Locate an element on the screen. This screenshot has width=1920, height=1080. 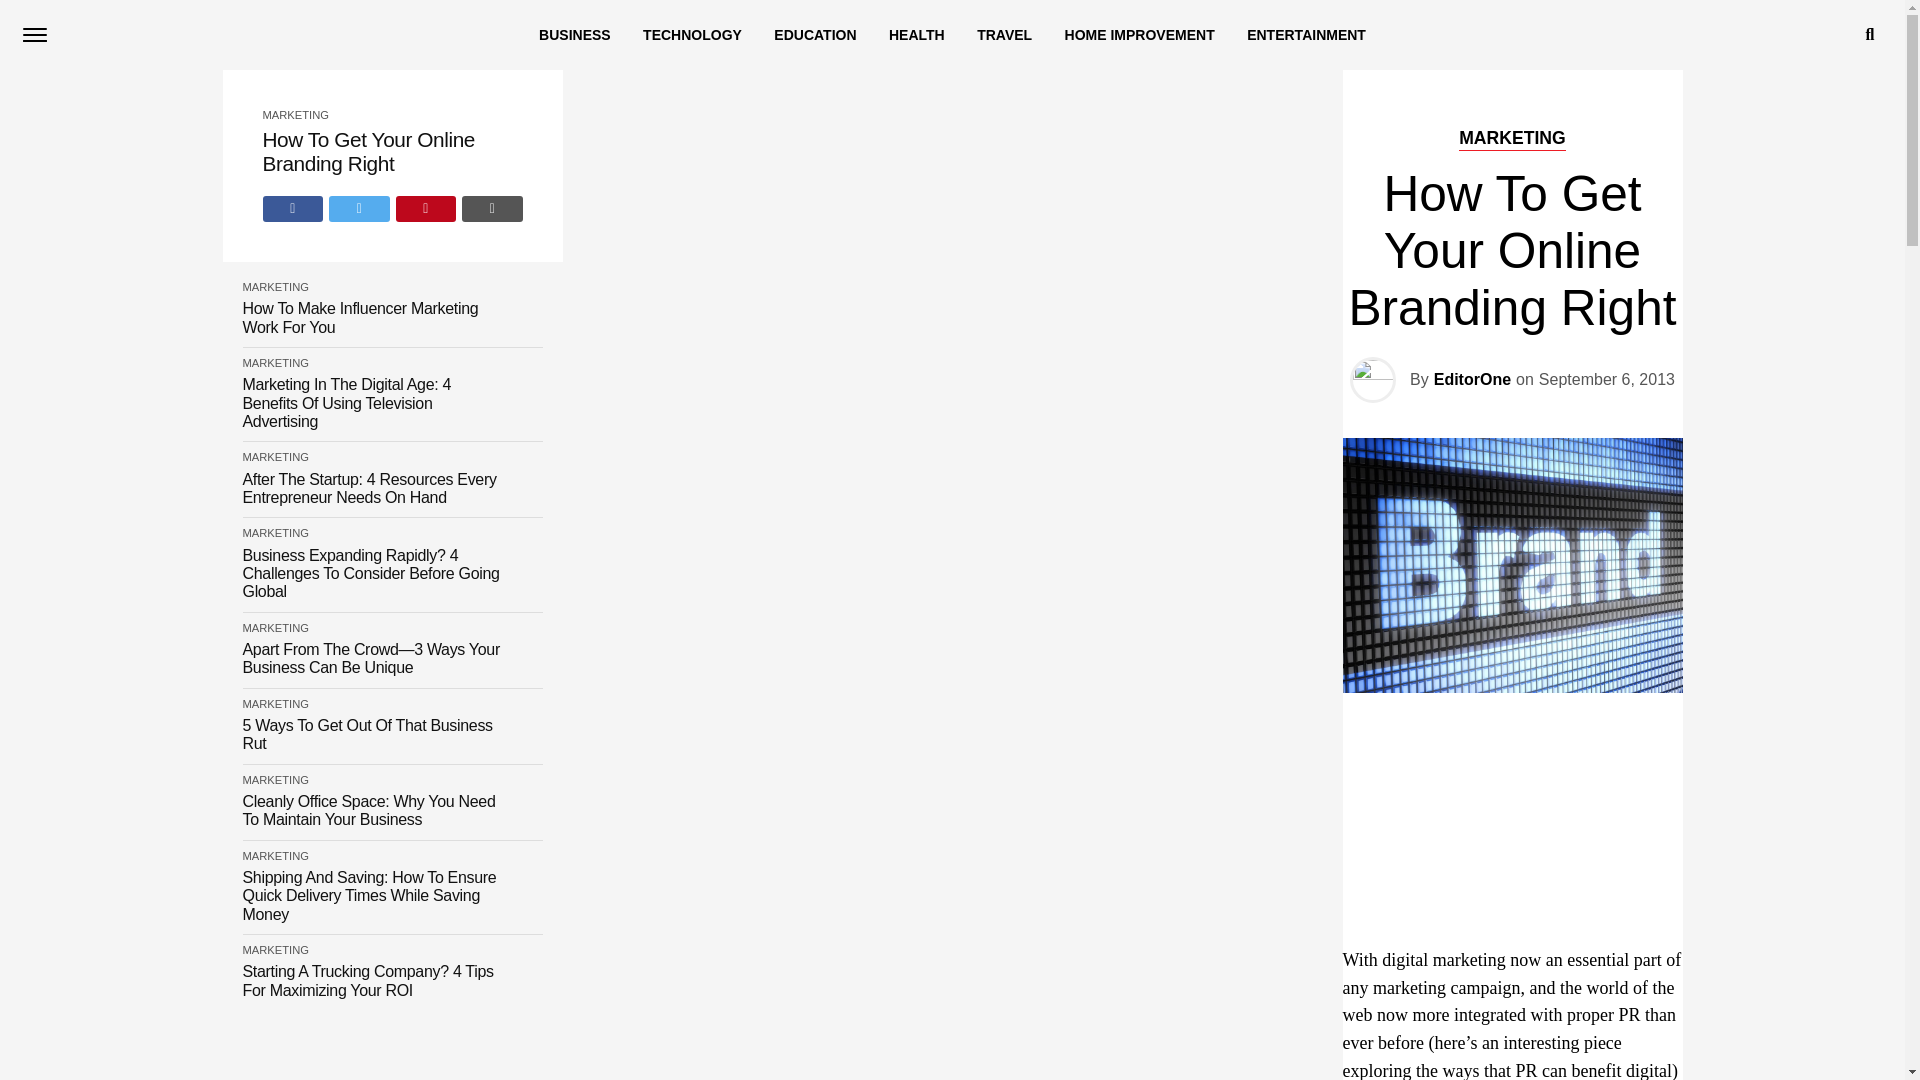
BUSINESS is located at coordinates (574, 35).